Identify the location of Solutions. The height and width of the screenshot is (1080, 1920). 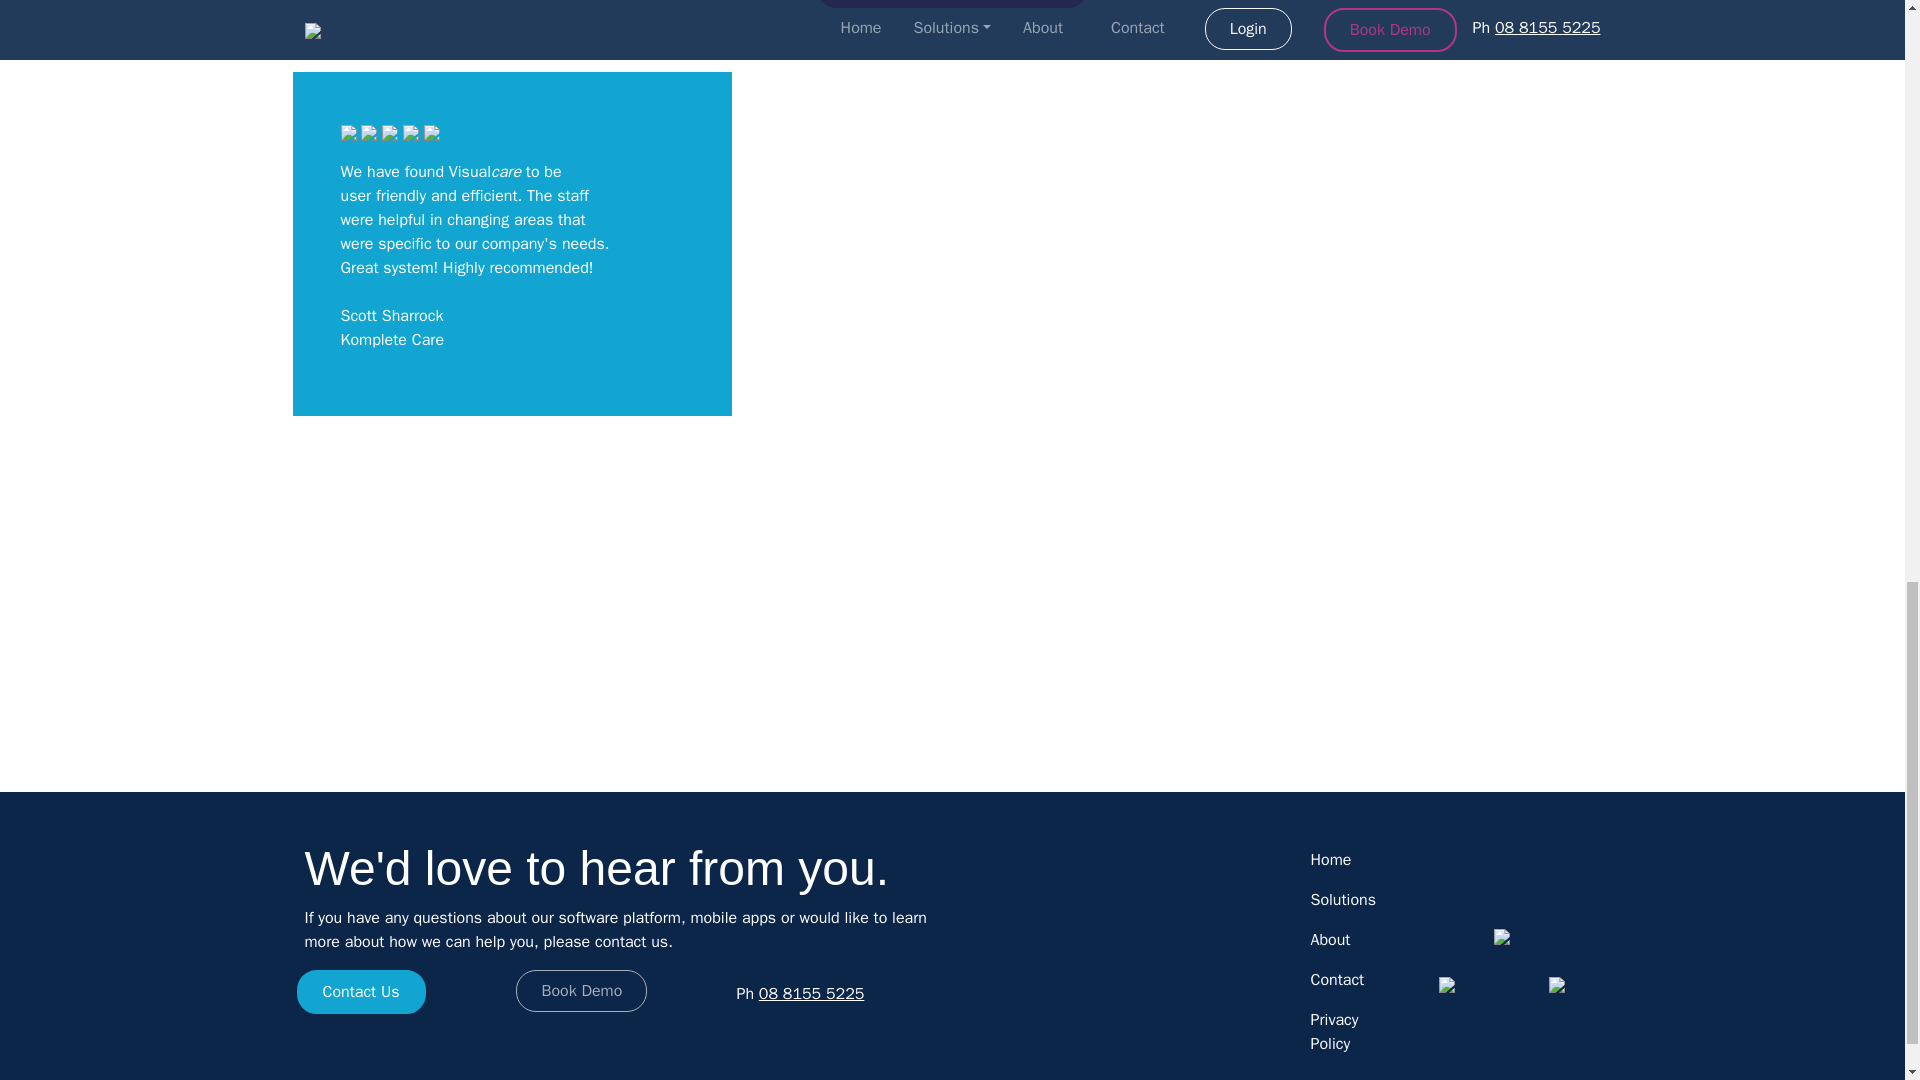
(1337, 900).